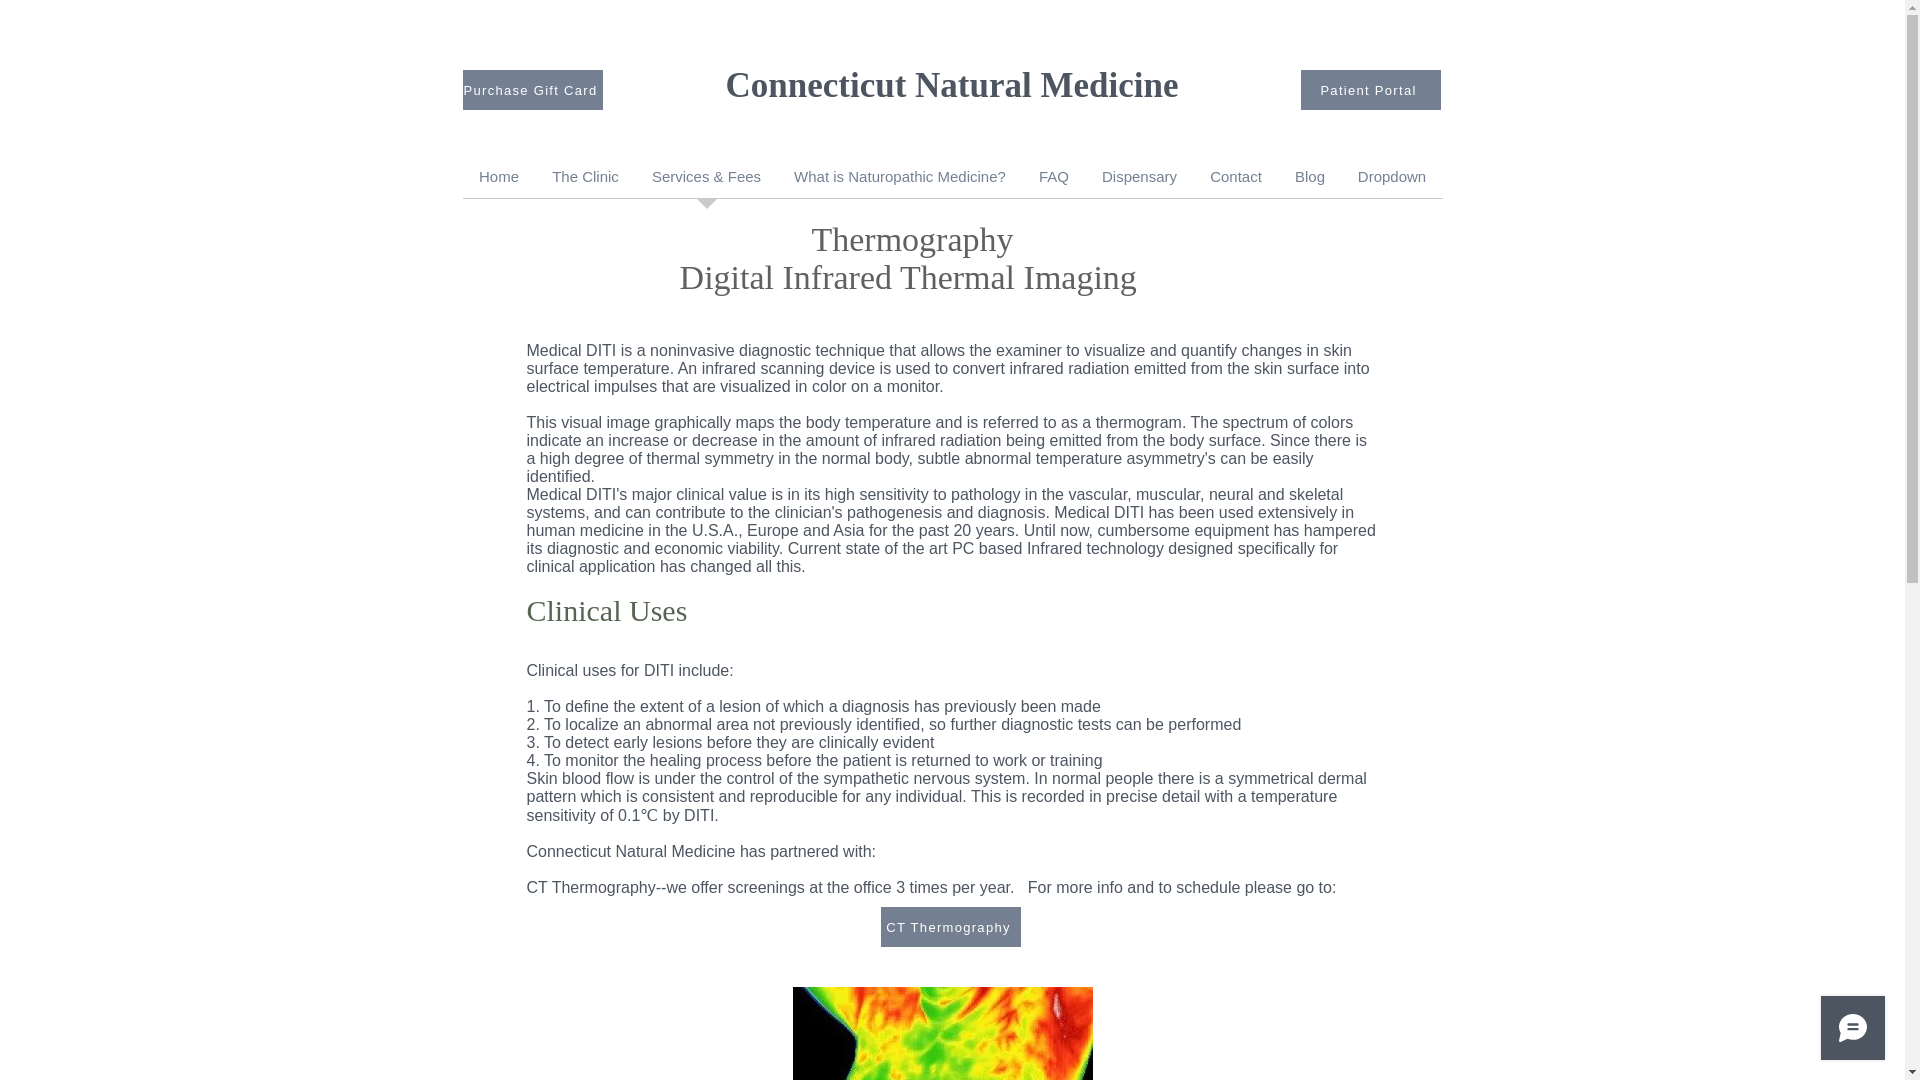  What do you see at coordinates (532, 90) in the screenshot?
I see `Purchase Gift Card` at bounding box center [532, 90].